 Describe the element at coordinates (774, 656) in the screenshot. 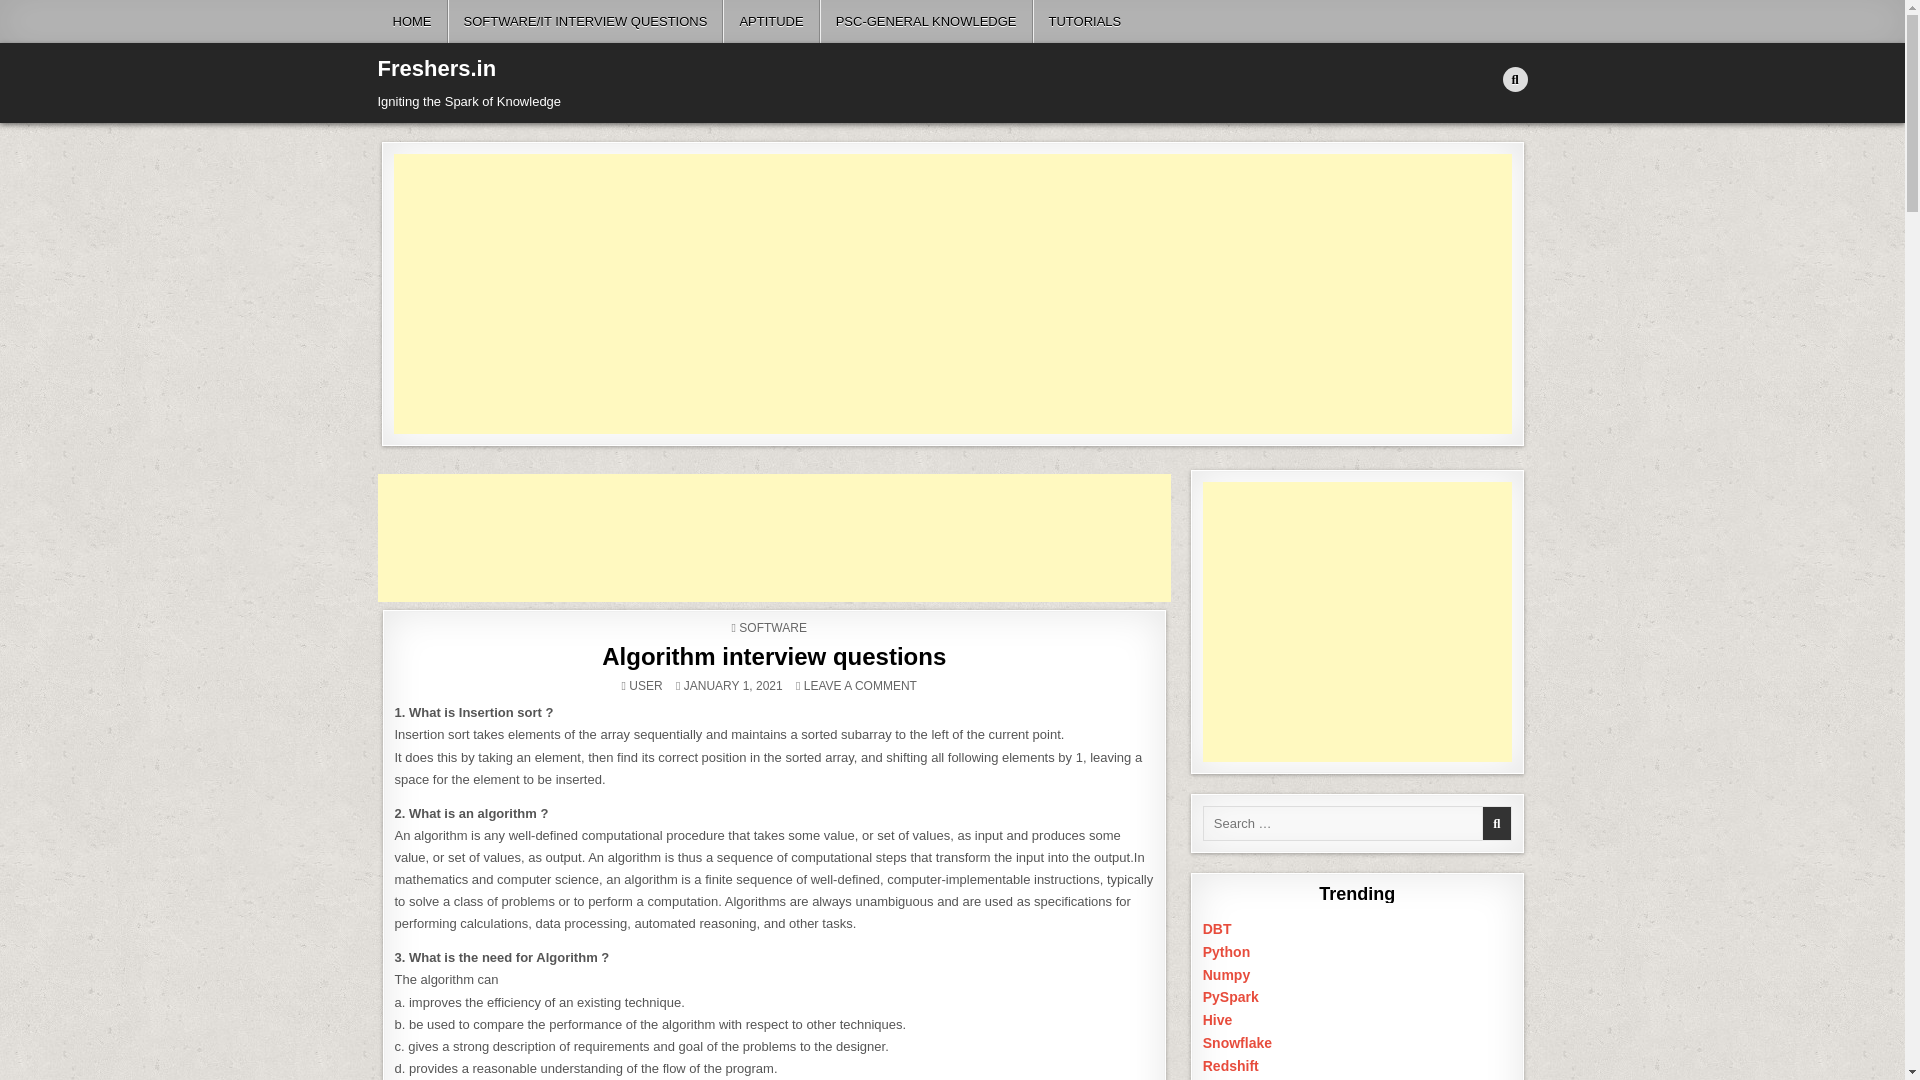

I see `Advertisement` at that location.